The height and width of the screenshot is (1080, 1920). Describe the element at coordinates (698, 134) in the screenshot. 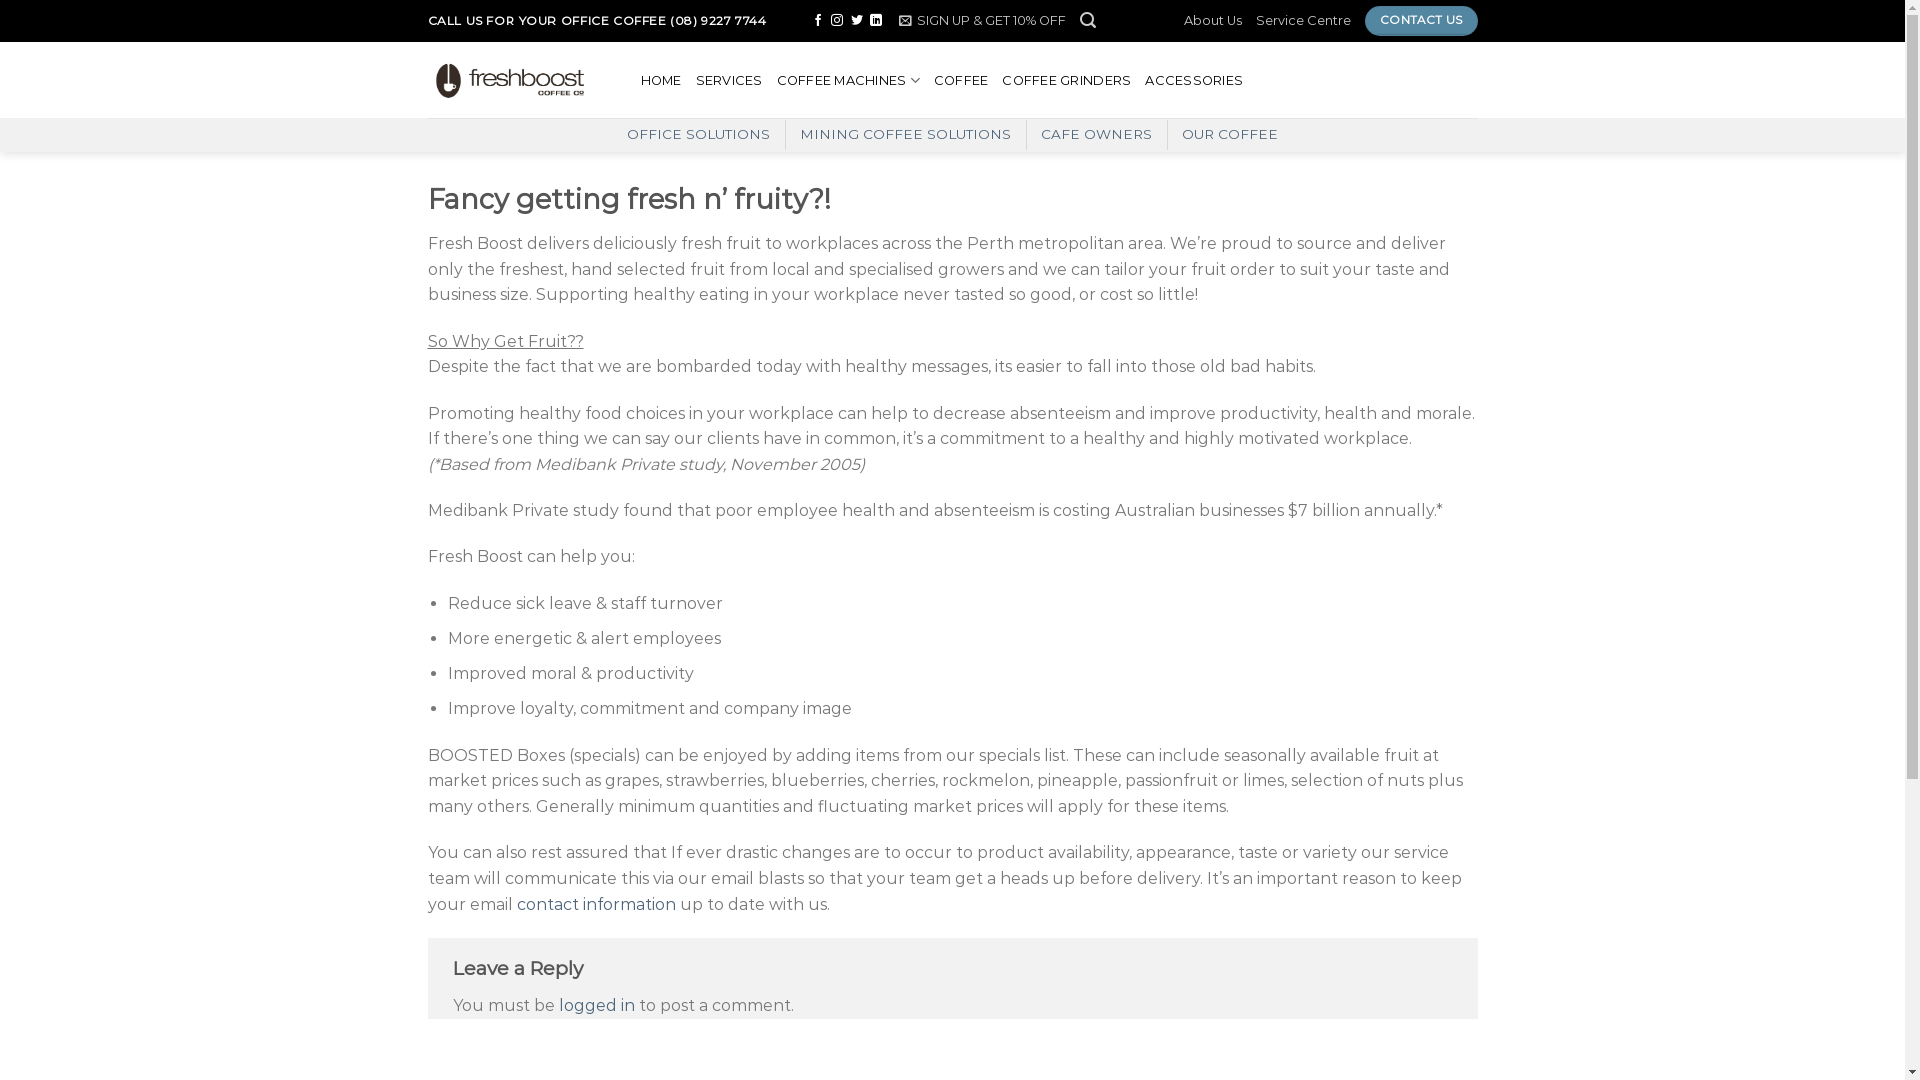

I see `OFFICE SOLUTIONS` at that location.